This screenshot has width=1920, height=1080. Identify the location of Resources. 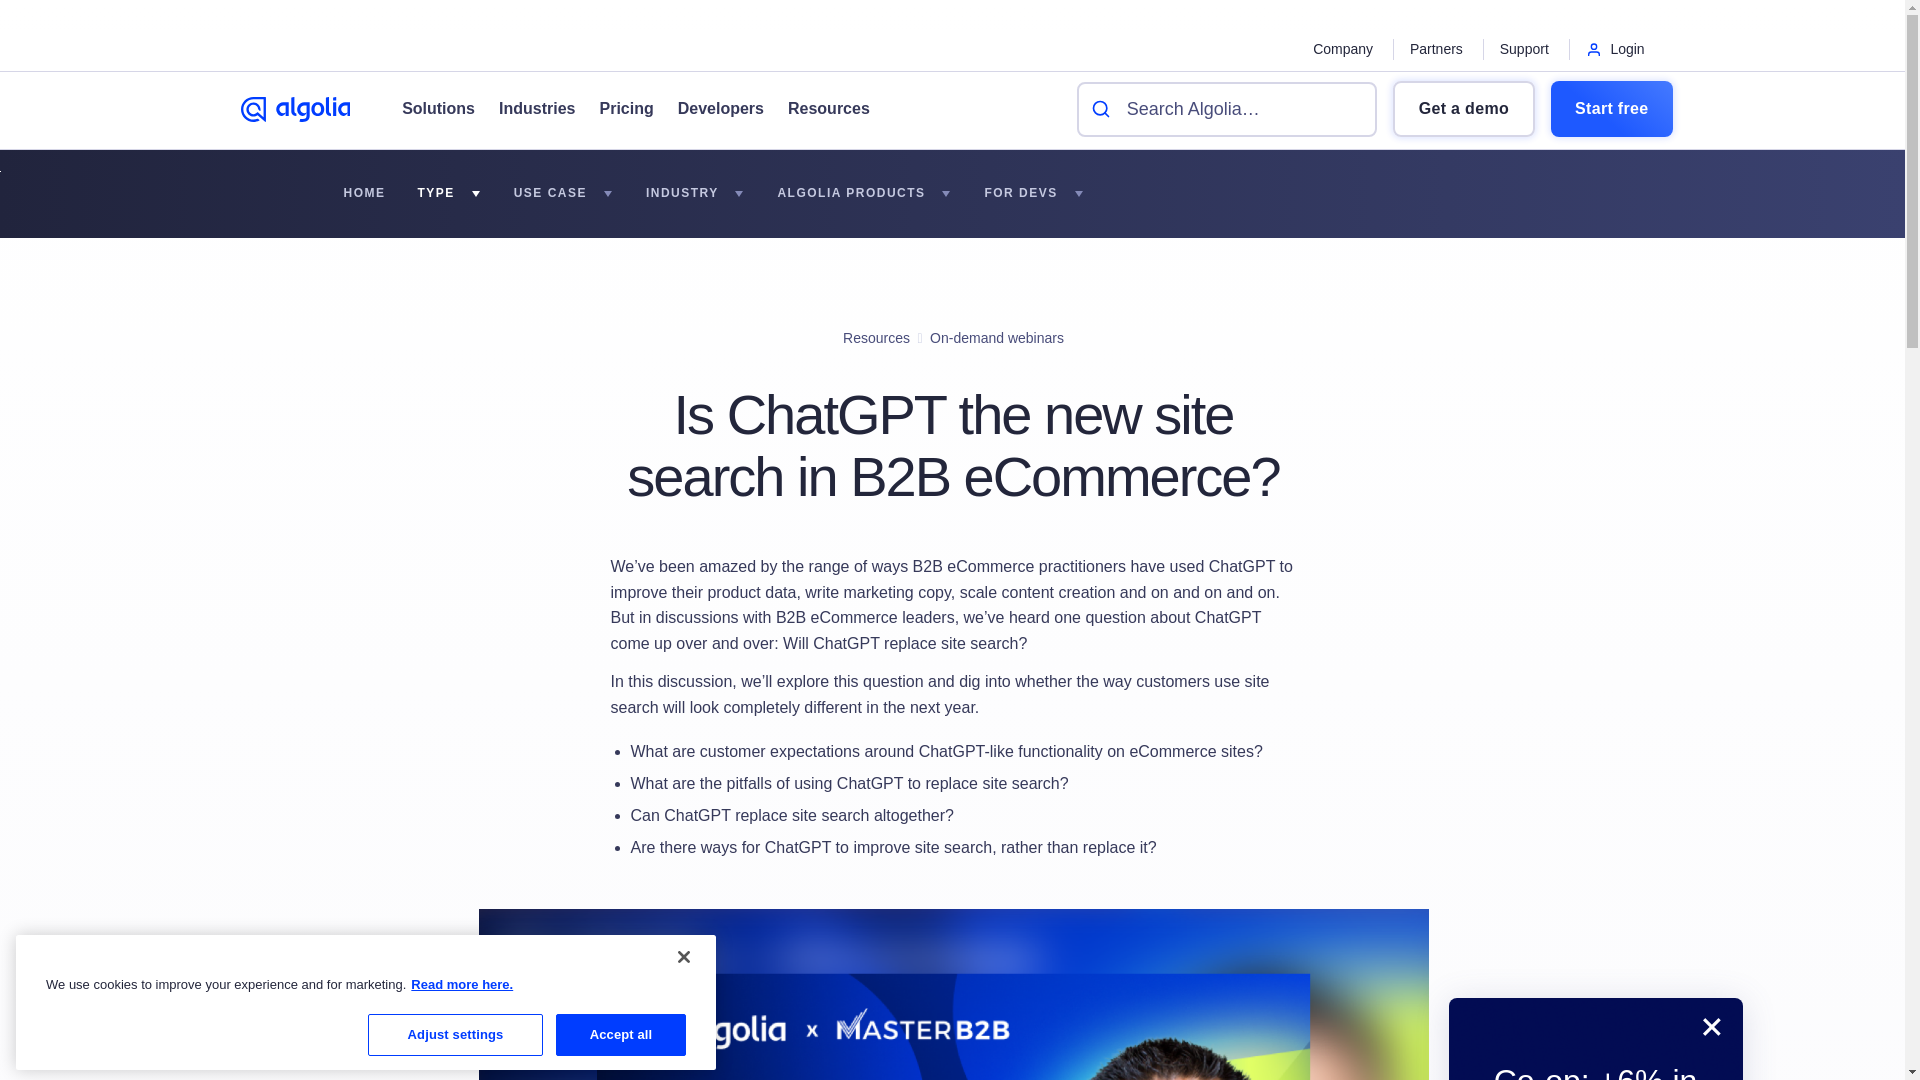
(816, 109).